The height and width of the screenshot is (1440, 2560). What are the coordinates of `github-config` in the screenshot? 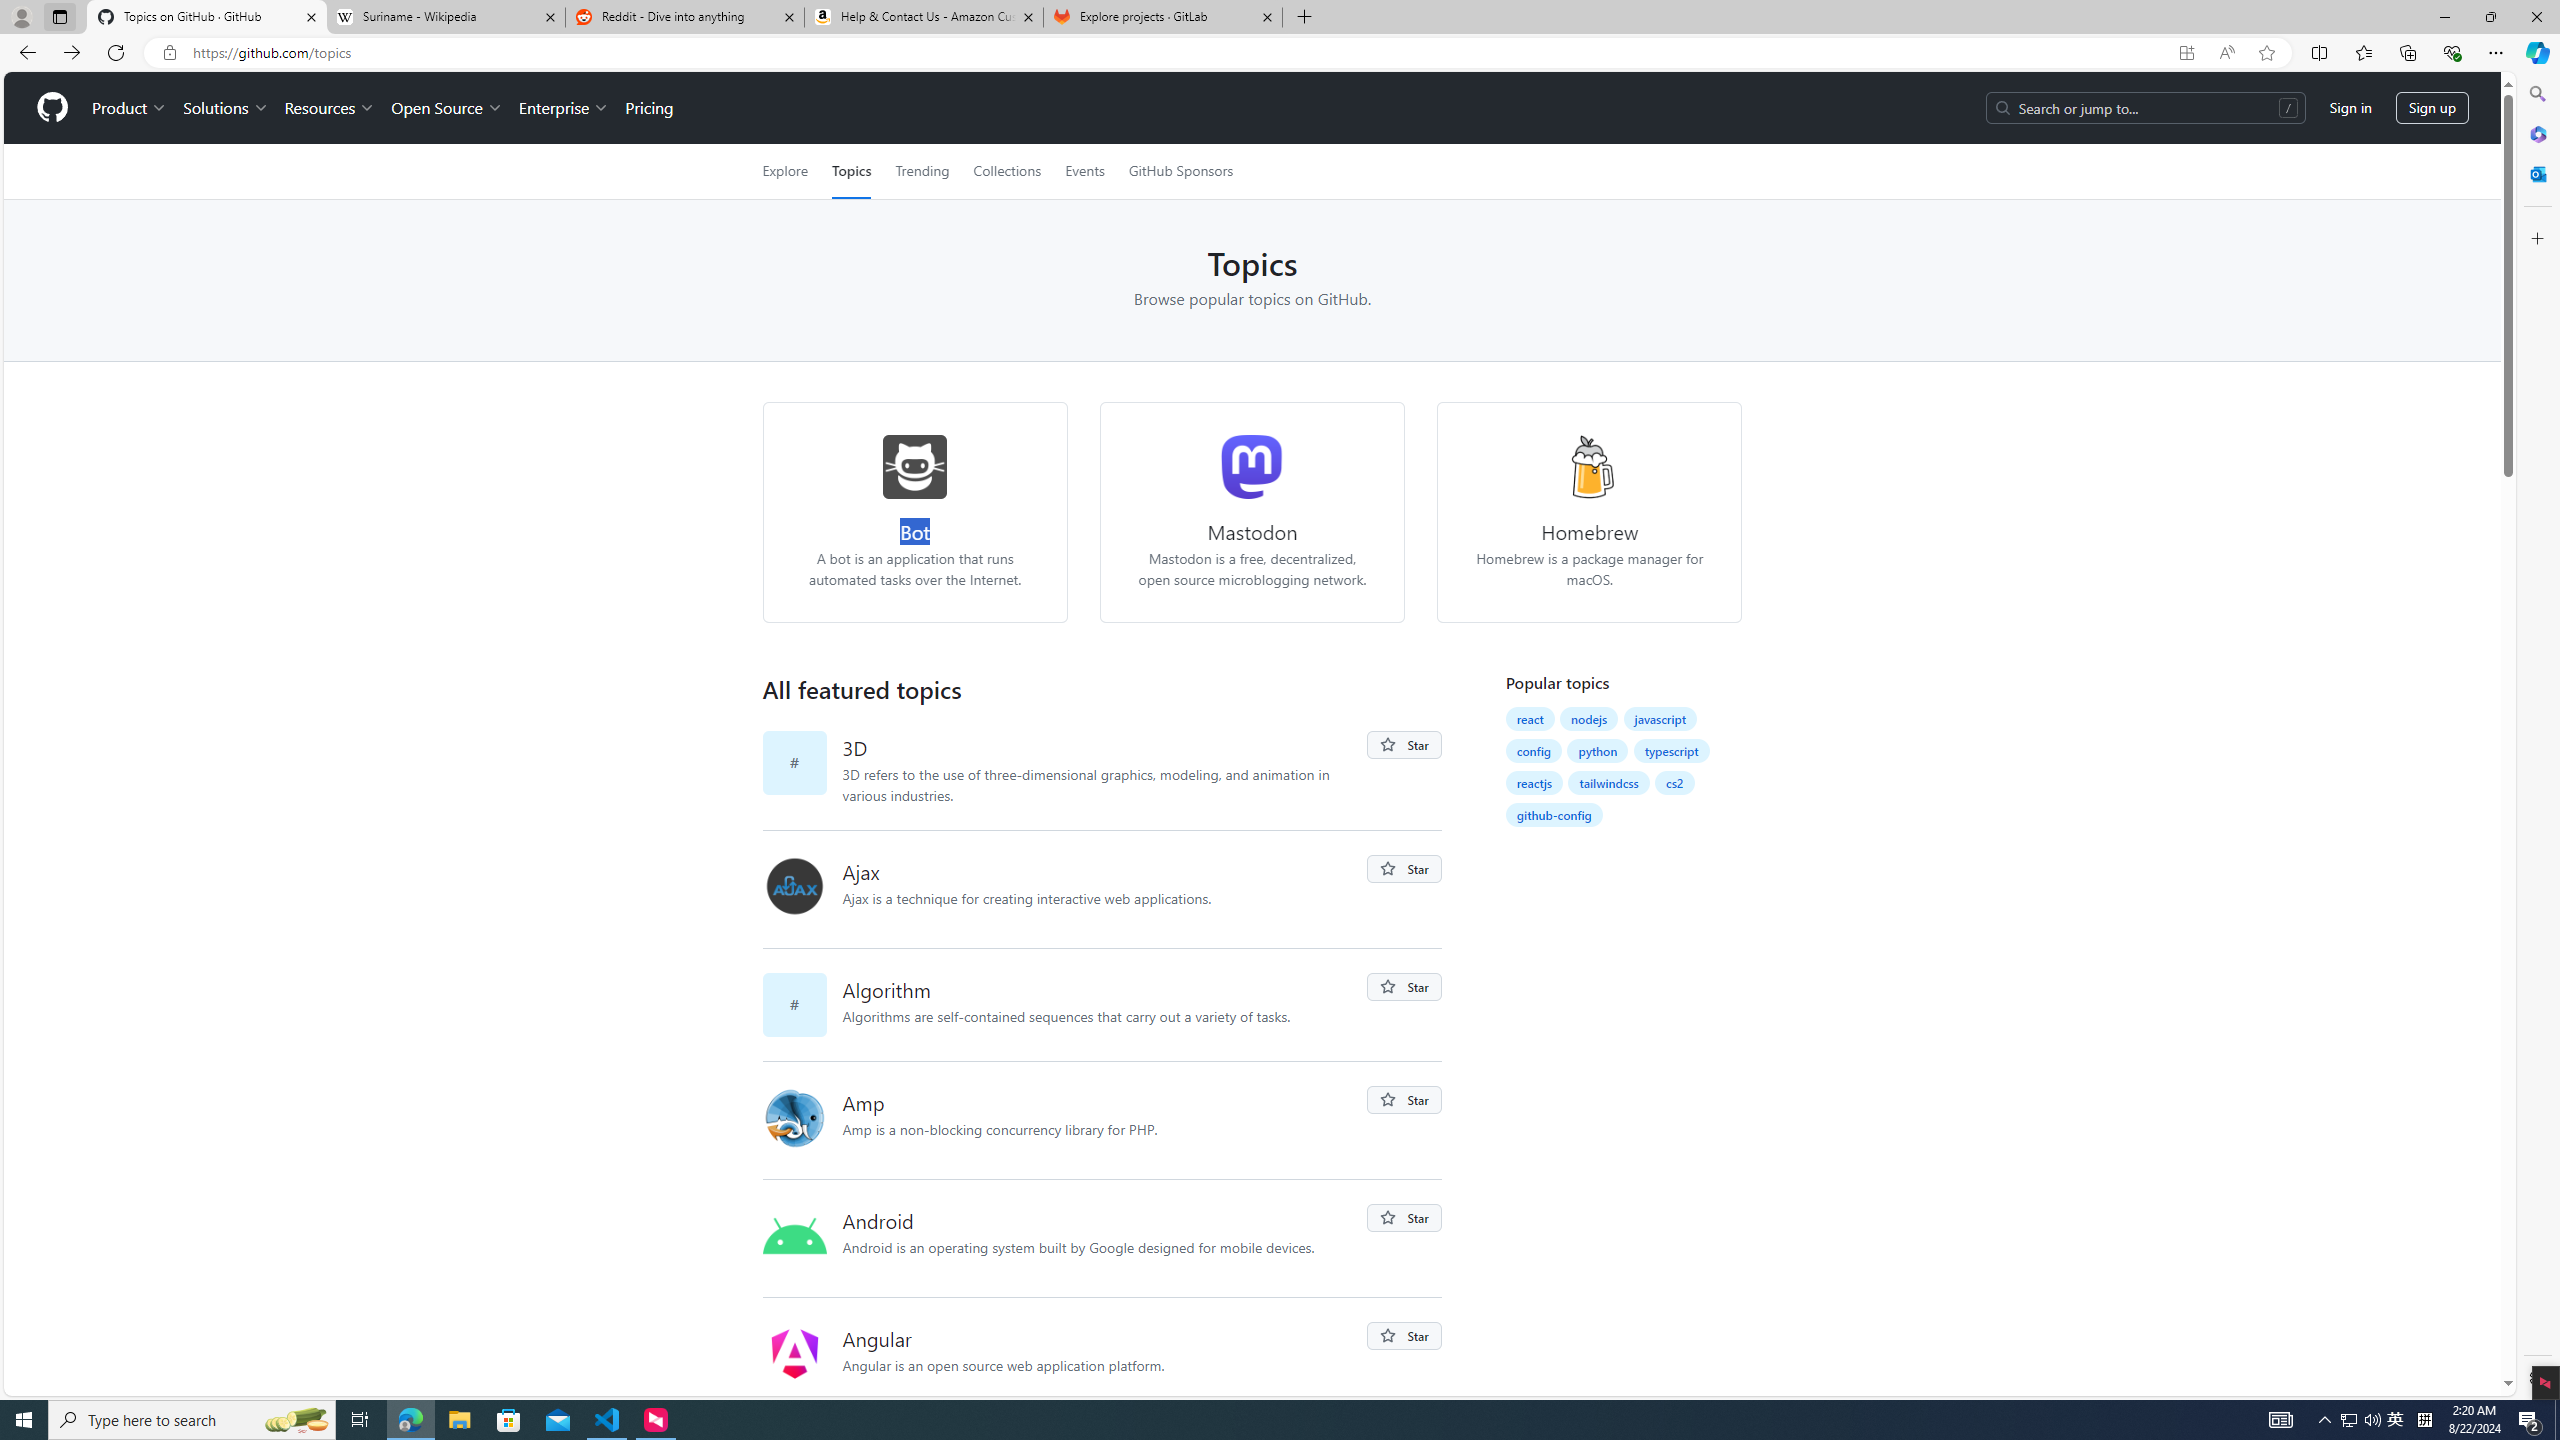 It's located at (1555, 814).